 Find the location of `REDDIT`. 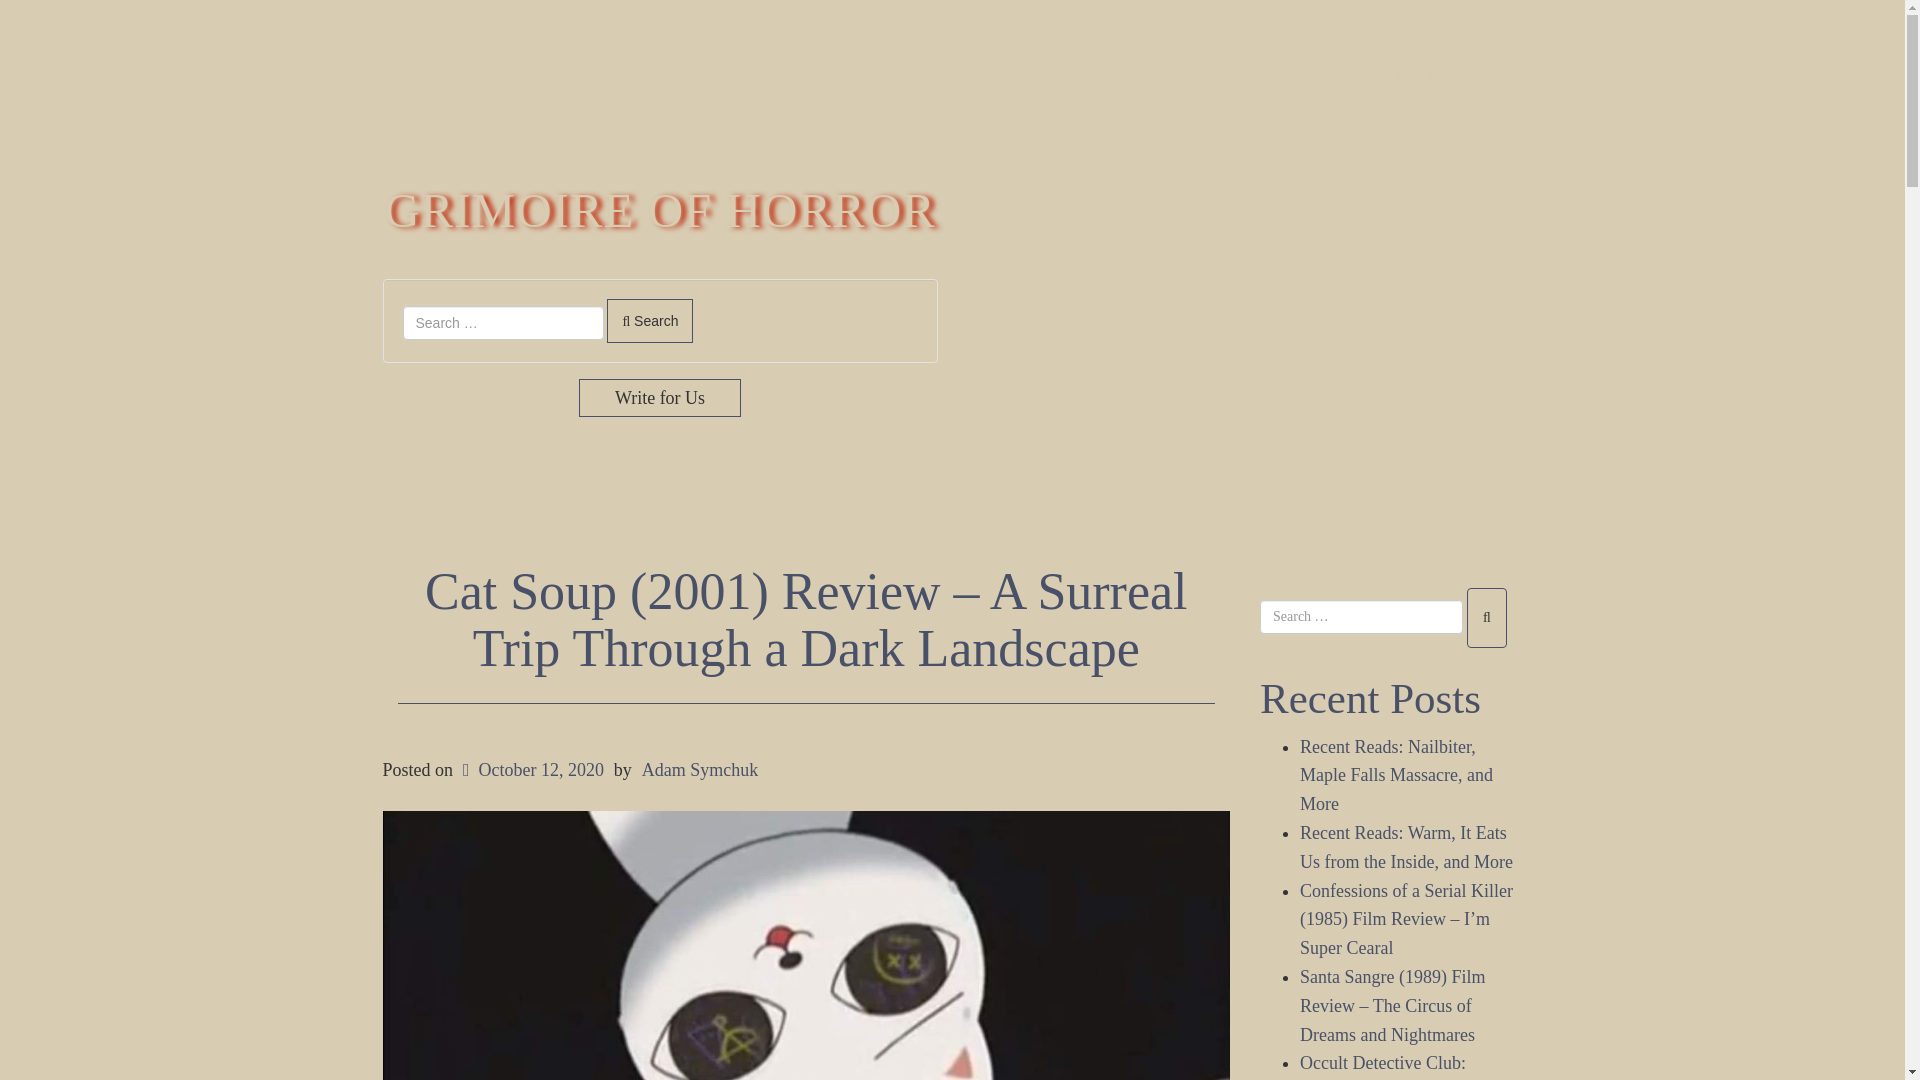

REDDIT is located at coordinates (1494, 76).